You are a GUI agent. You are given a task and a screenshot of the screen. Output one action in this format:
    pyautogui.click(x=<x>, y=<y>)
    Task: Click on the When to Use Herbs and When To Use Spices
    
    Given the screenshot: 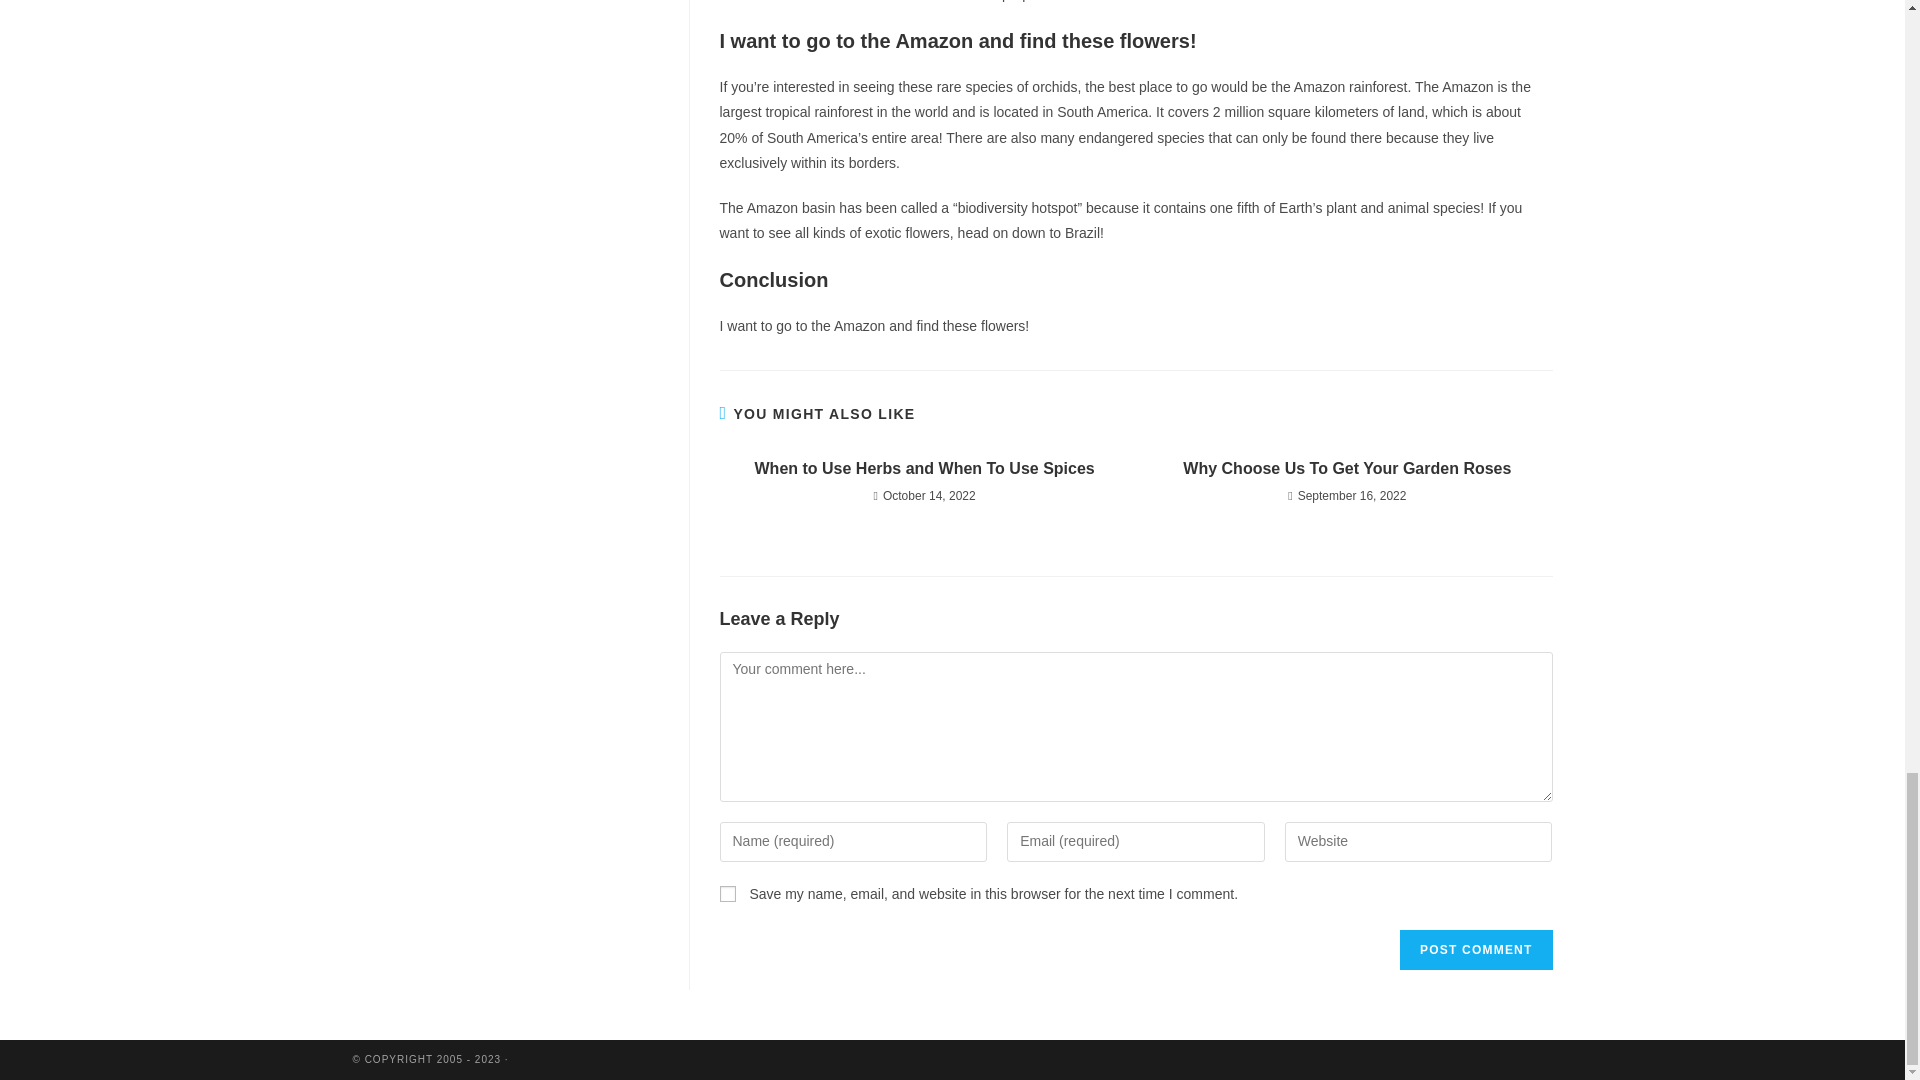 What is the action you would take?
    pyautogui.click(x=924, y=468)
    